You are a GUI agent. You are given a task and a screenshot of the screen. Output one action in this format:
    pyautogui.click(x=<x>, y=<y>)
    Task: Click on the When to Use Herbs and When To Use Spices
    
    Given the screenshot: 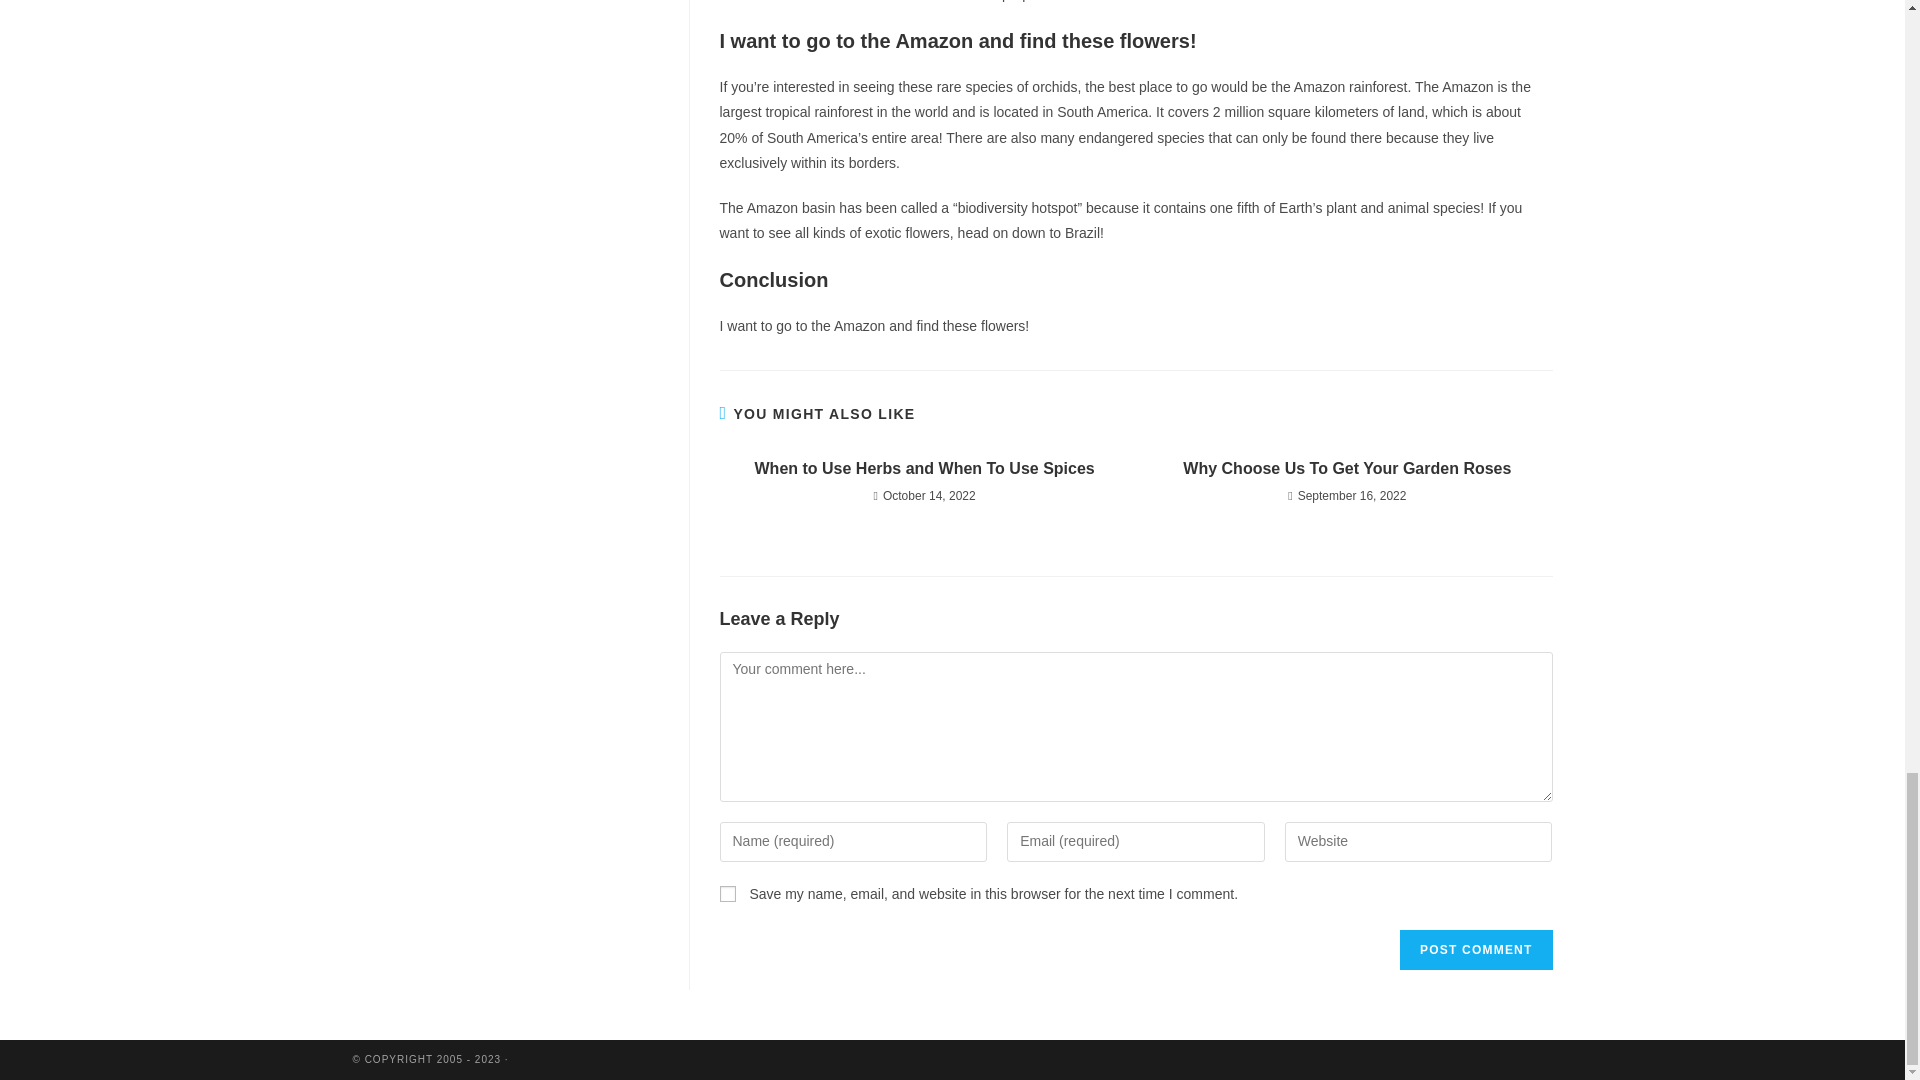 What is the action you would take?
    pyautogui.click(x=924, y=468)
    